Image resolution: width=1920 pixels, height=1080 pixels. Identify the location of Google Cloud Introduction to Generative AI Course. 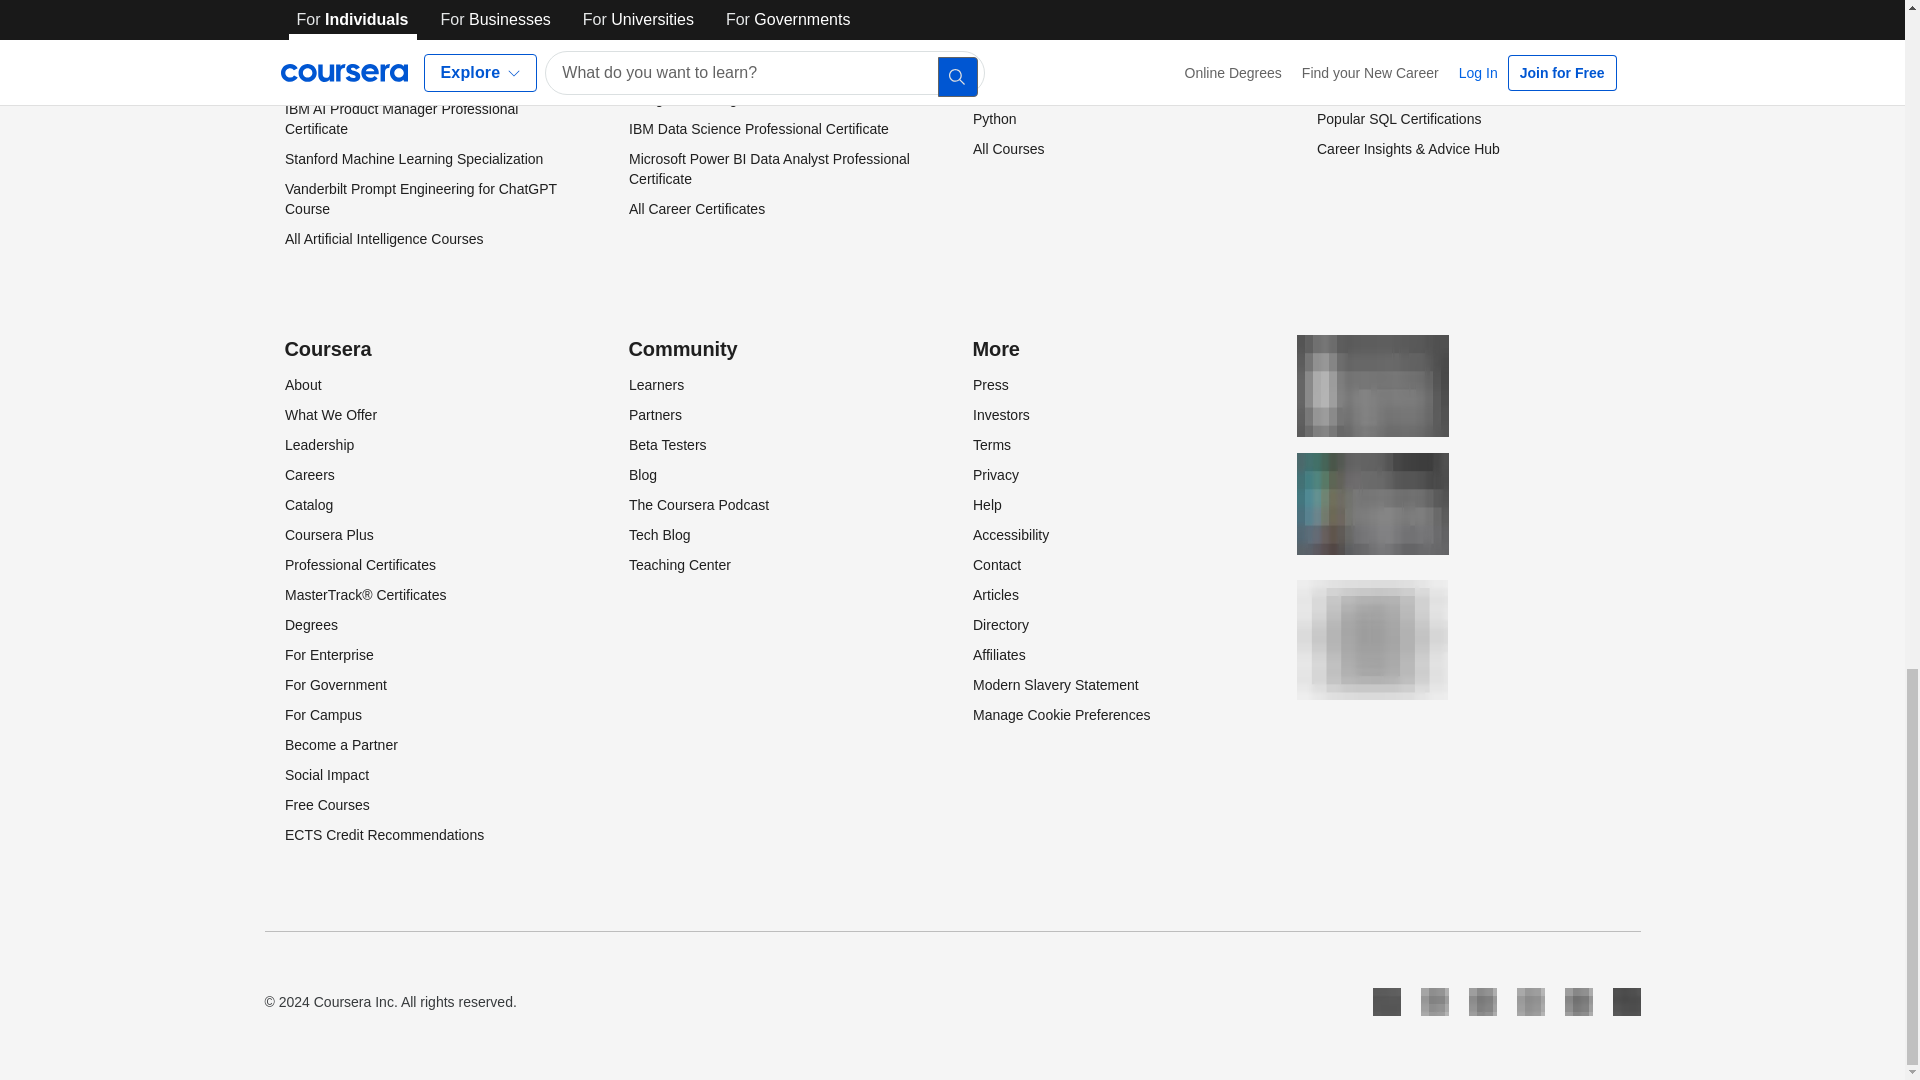
(418, 68).